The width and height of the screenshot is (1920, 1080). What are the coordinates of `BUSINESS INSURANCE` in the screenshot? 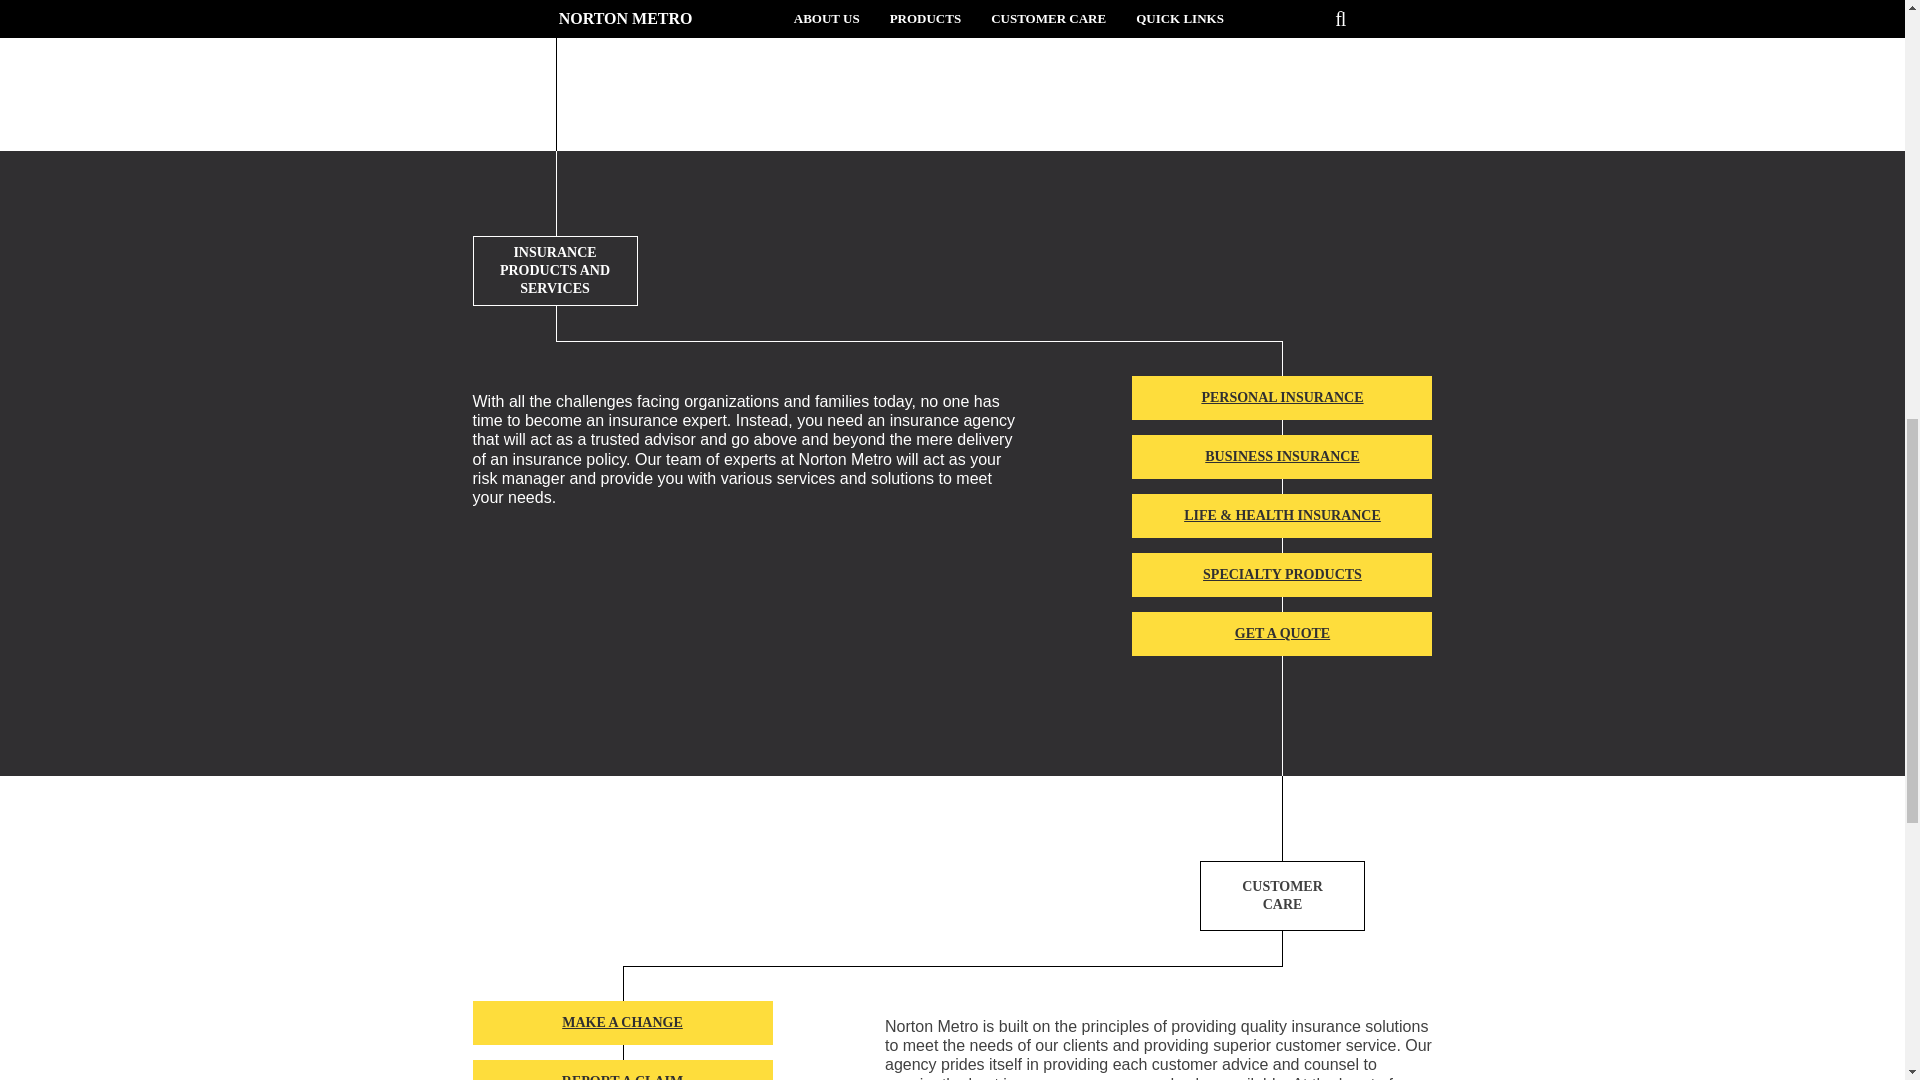 It's located at (1282, 457).